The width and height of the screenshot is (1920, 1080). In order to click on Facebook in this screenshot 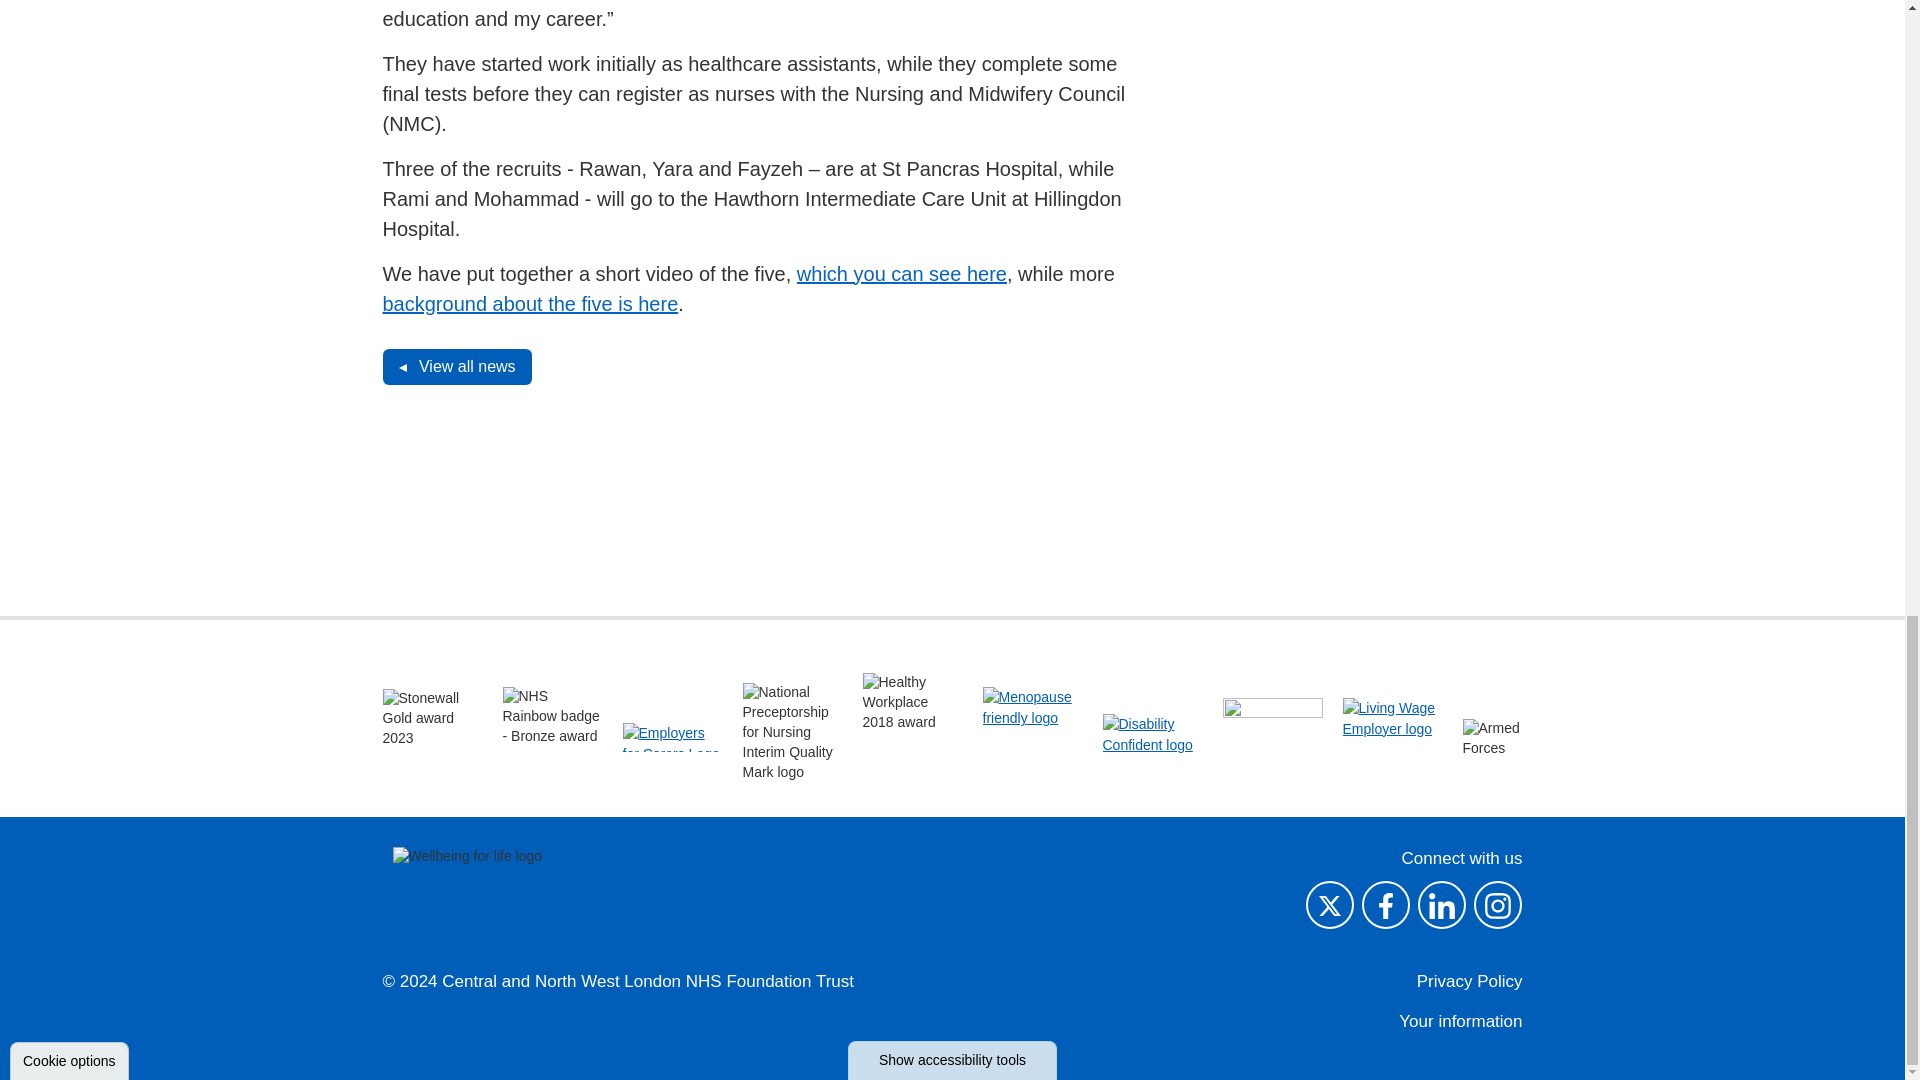, I will do `click(1385, 904)`.